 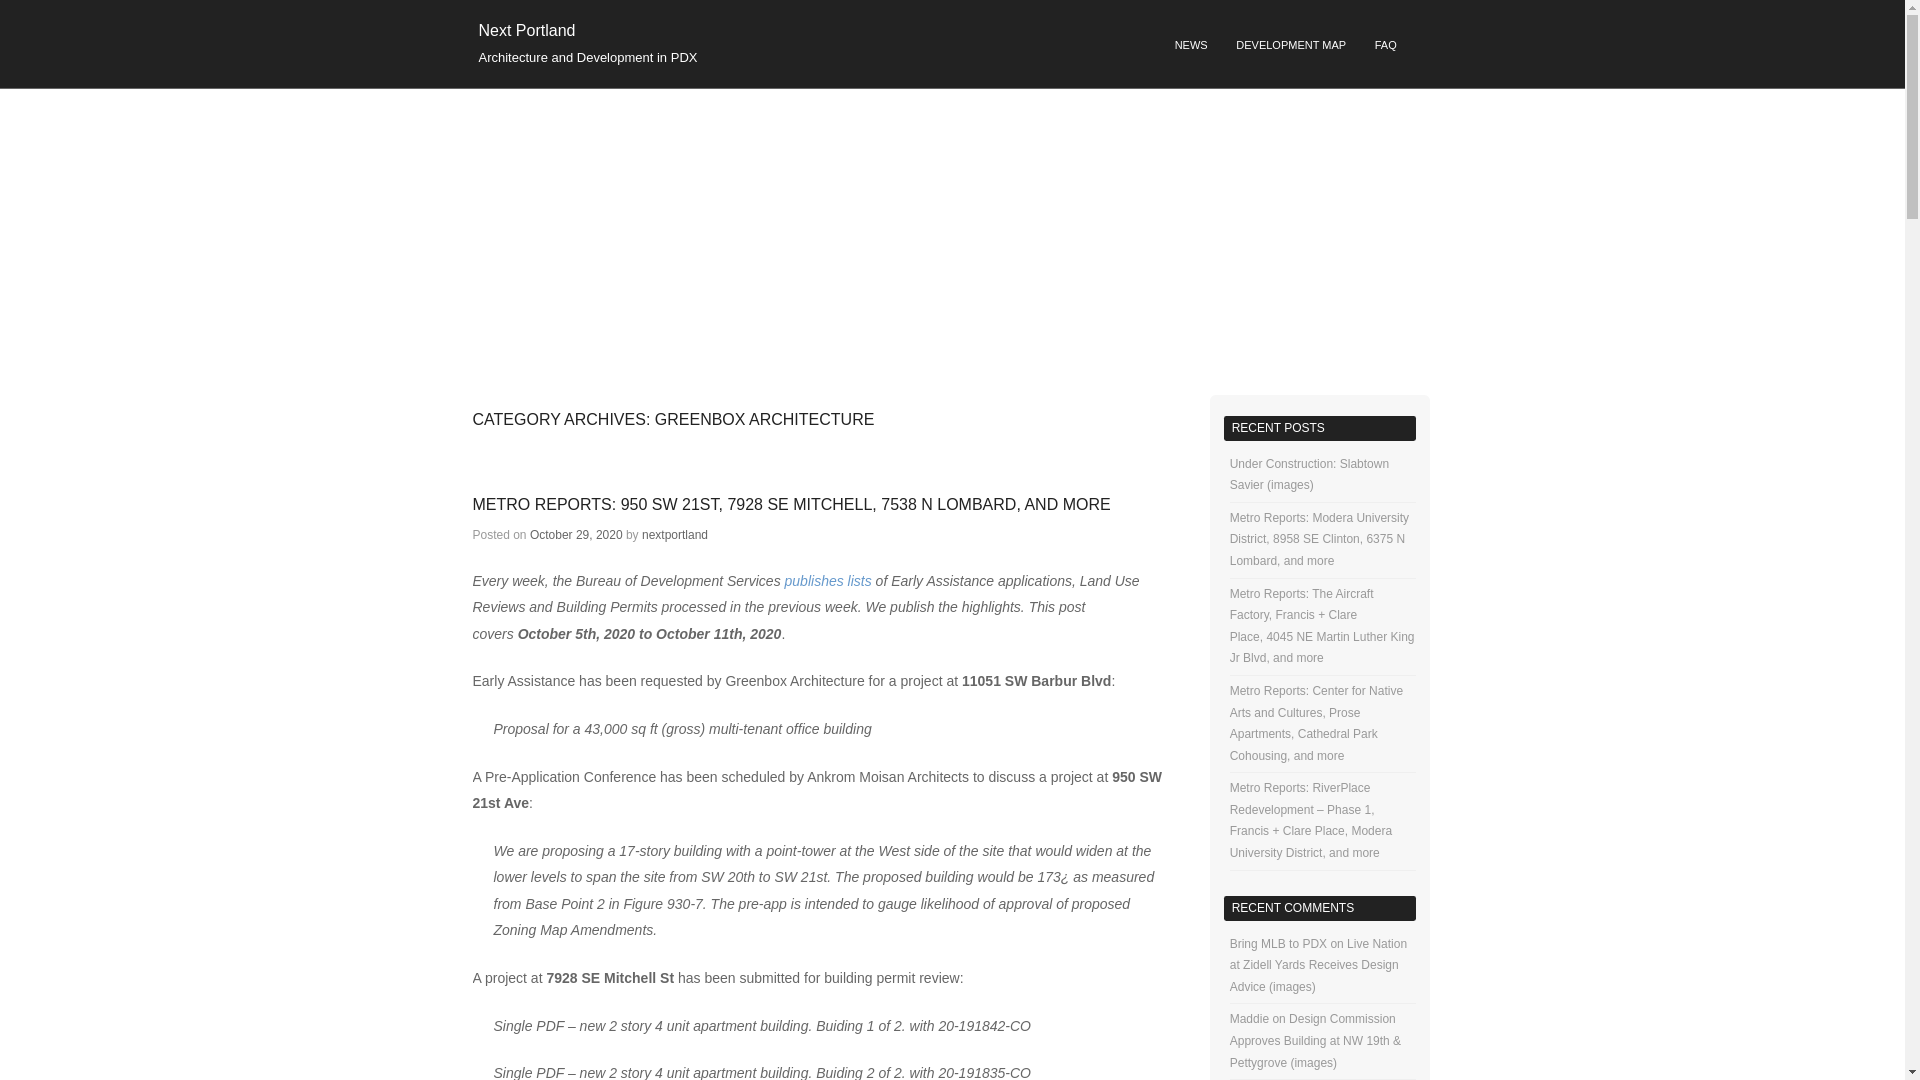 I want to click on View all posts by nextportland, so click(x=674, y=535).